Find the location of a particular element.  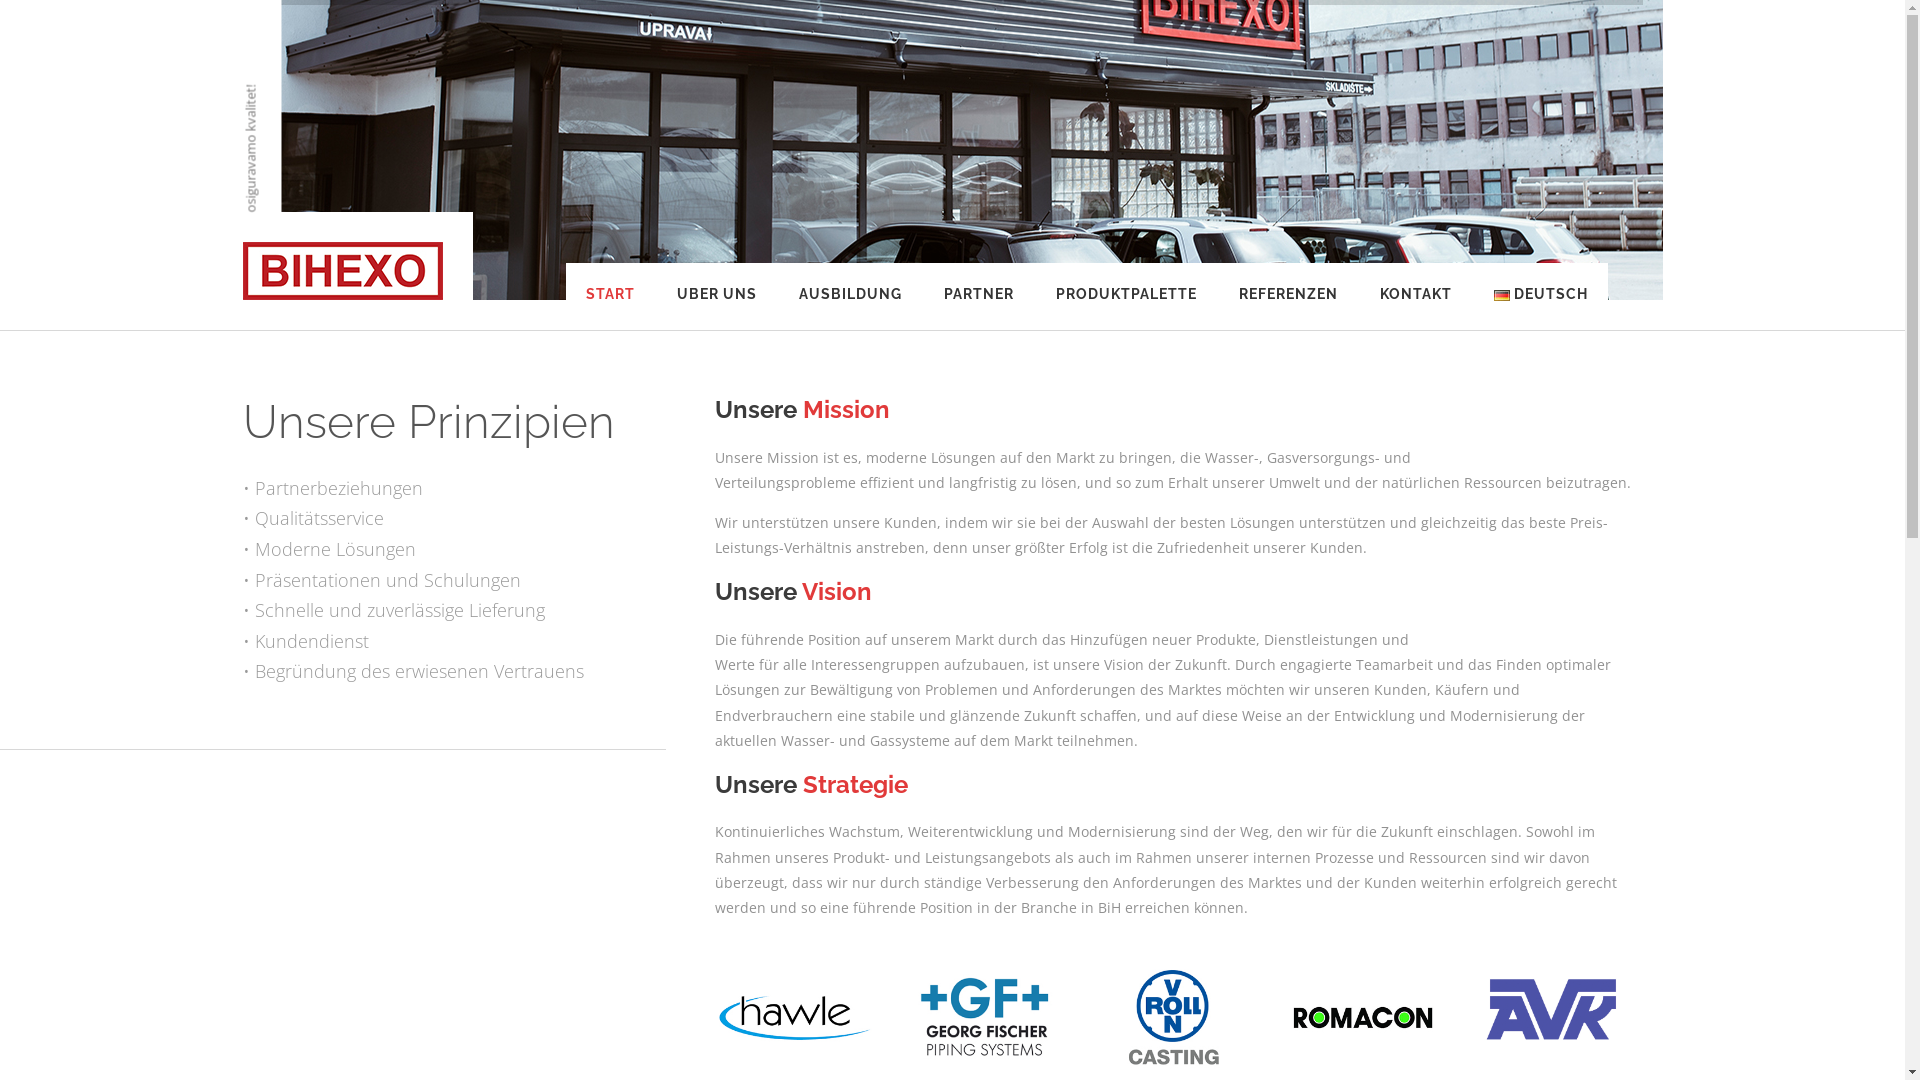

BIHEXO is located at coordinates (342, 271).